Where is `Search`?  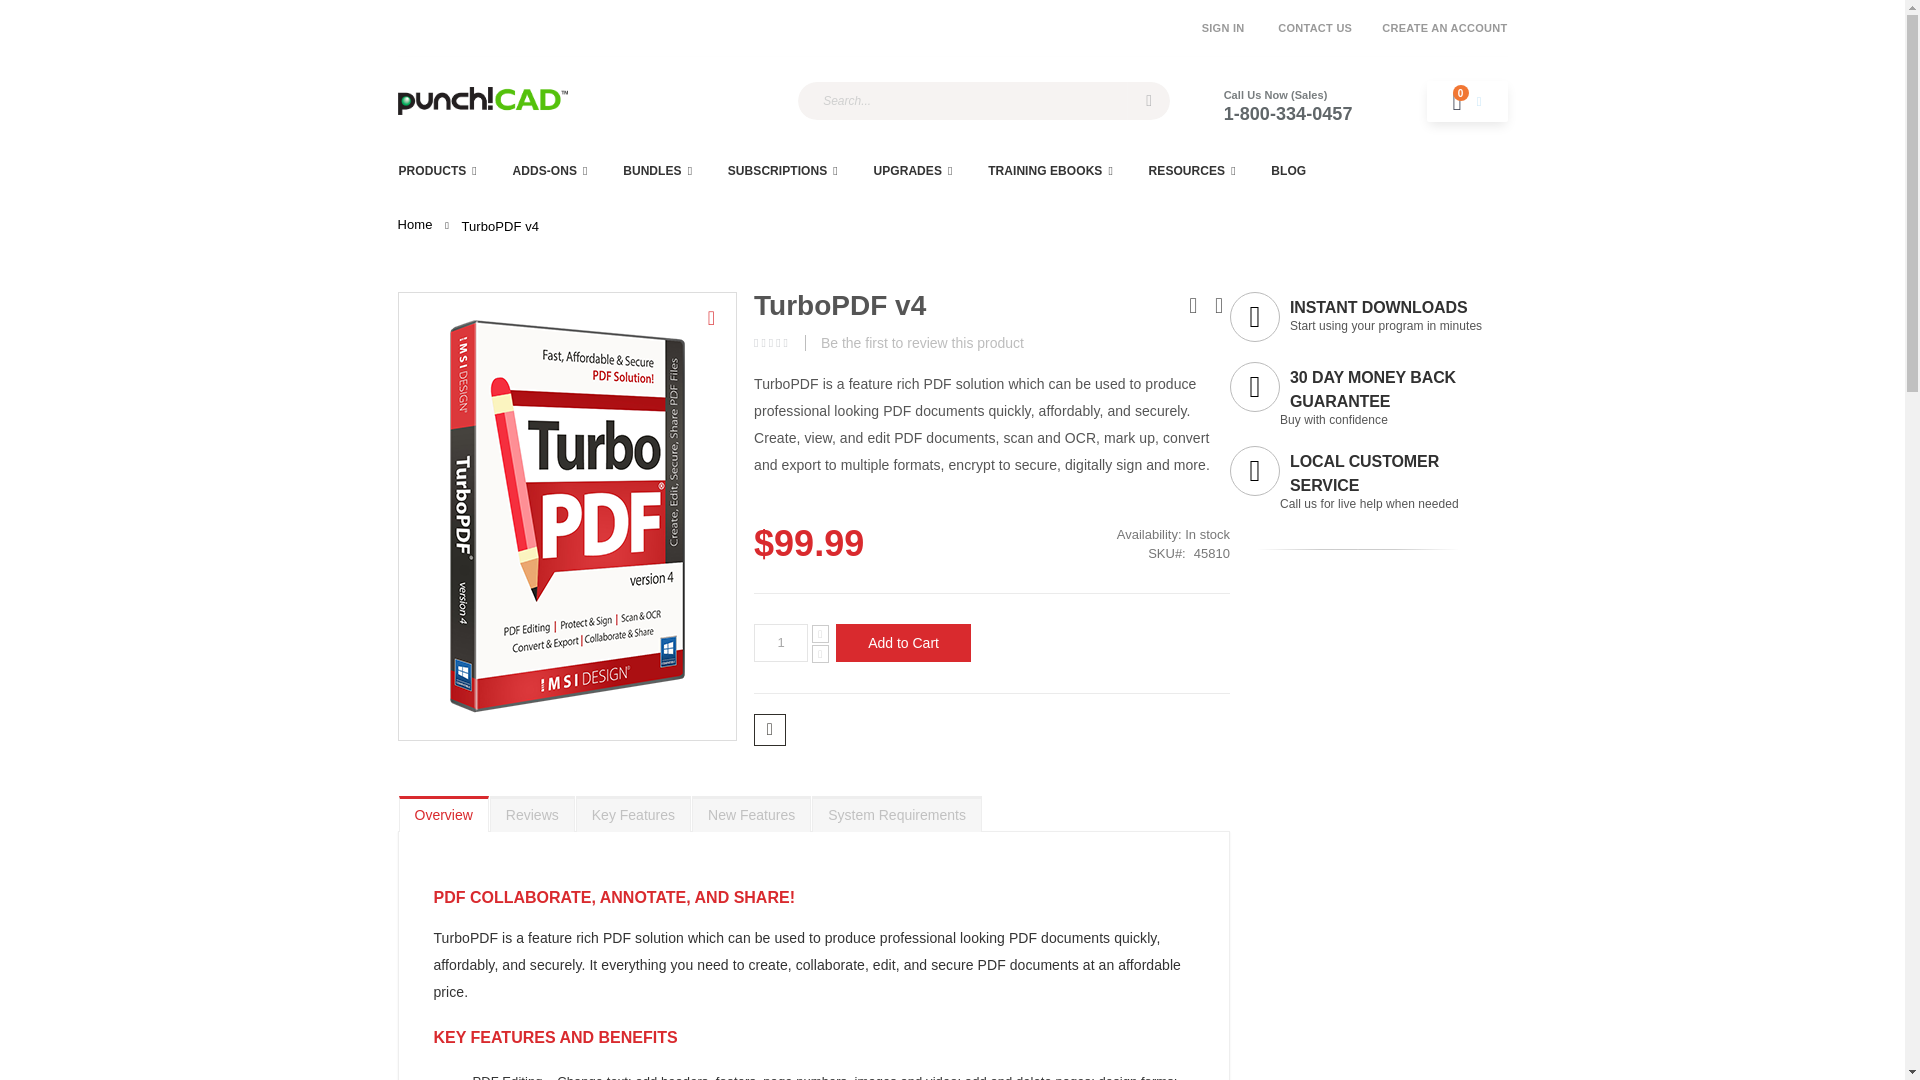 Search is located at coordinates (1148, 100).